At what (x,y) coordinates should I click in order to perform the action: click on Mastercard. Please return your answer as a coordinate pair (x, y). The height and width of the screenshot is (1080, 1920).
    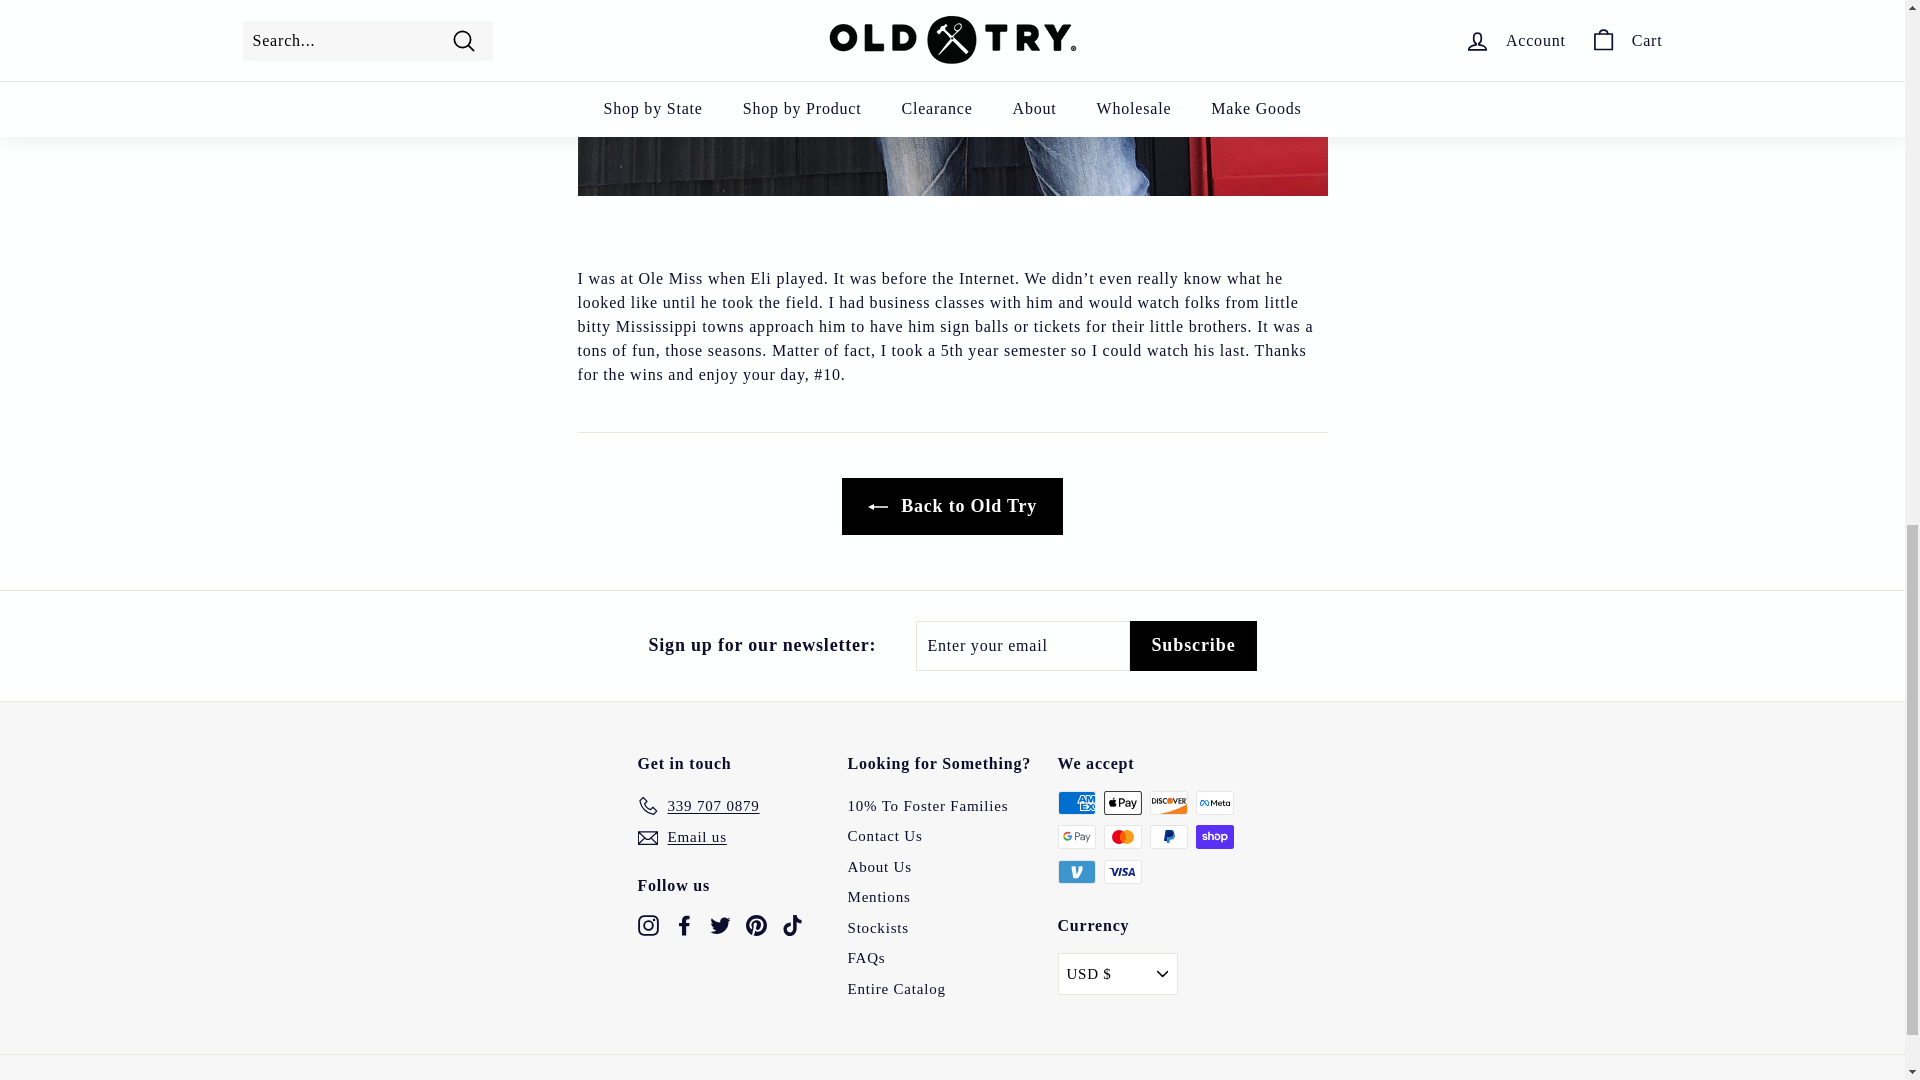
    Looking at the image, I should click on (1123, 836).